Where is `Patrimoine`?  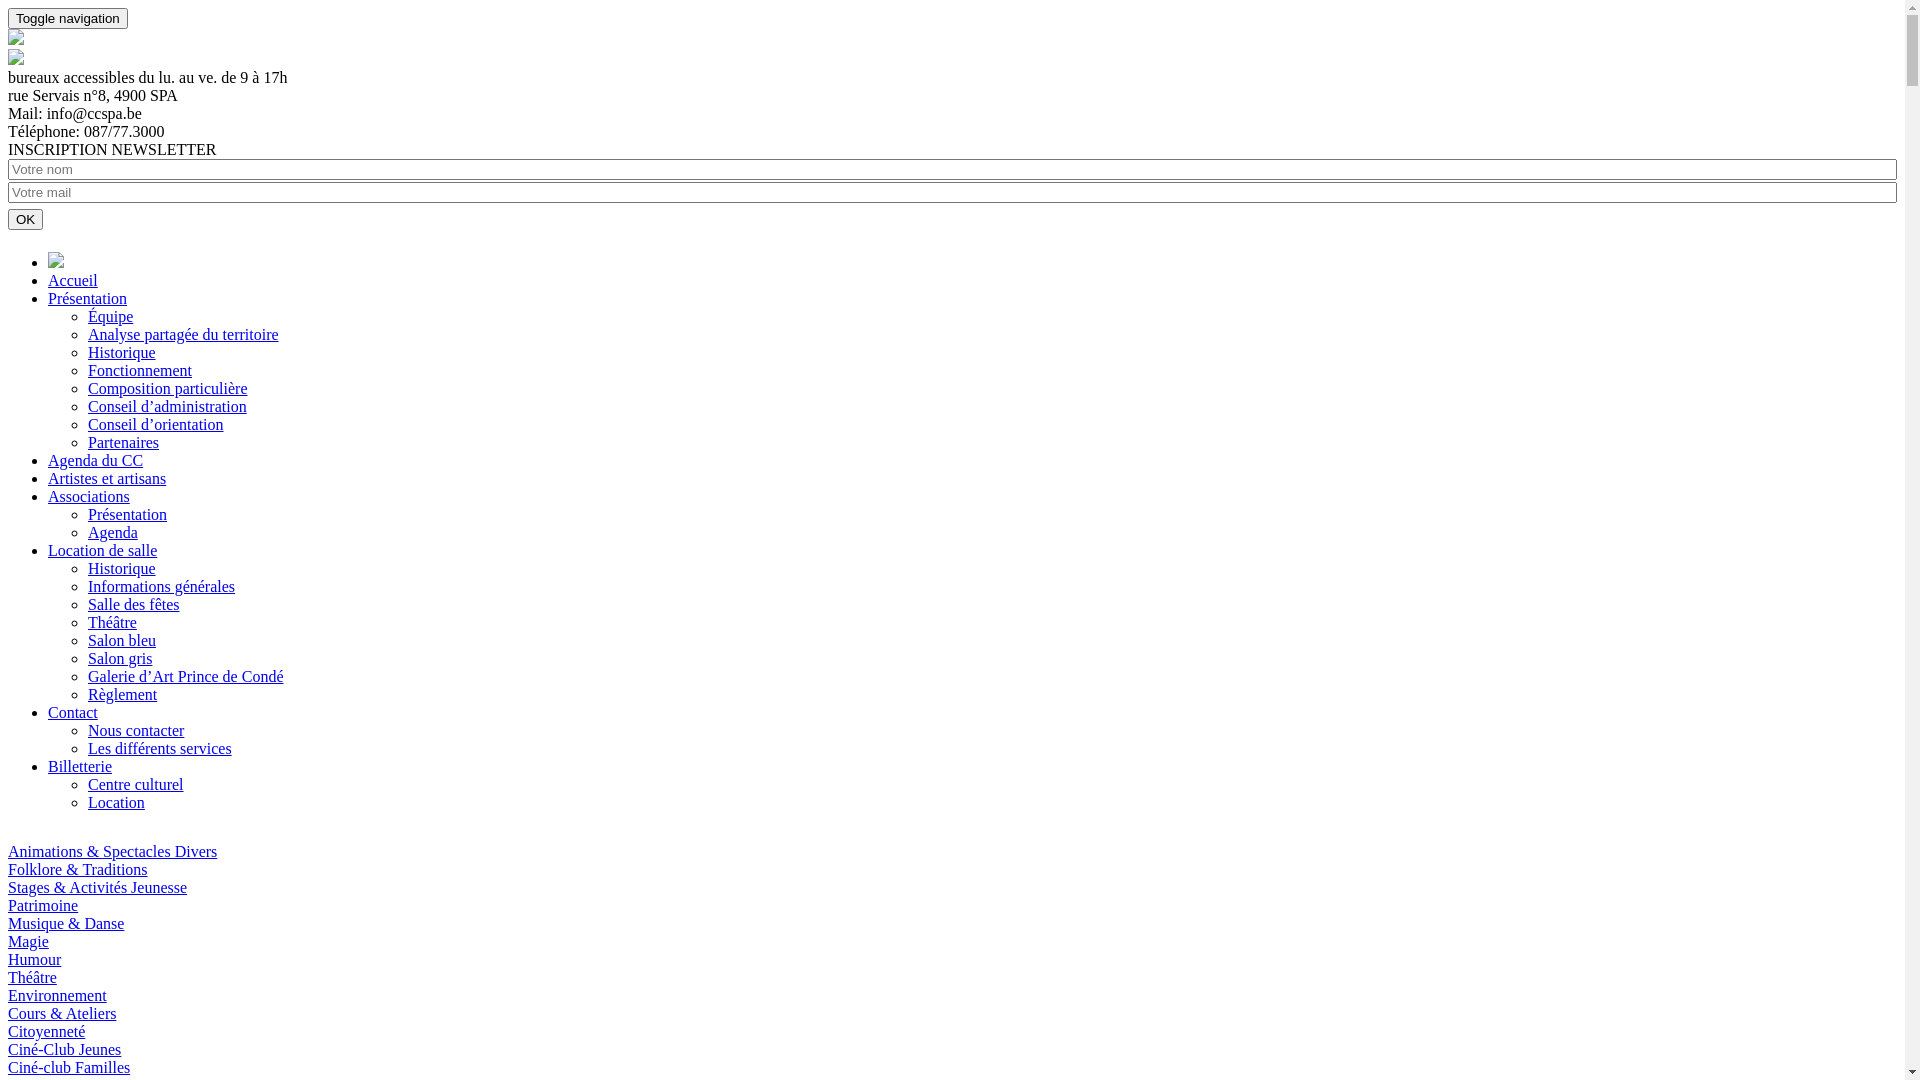 Patrimoine is located at coordinates (43, 906).